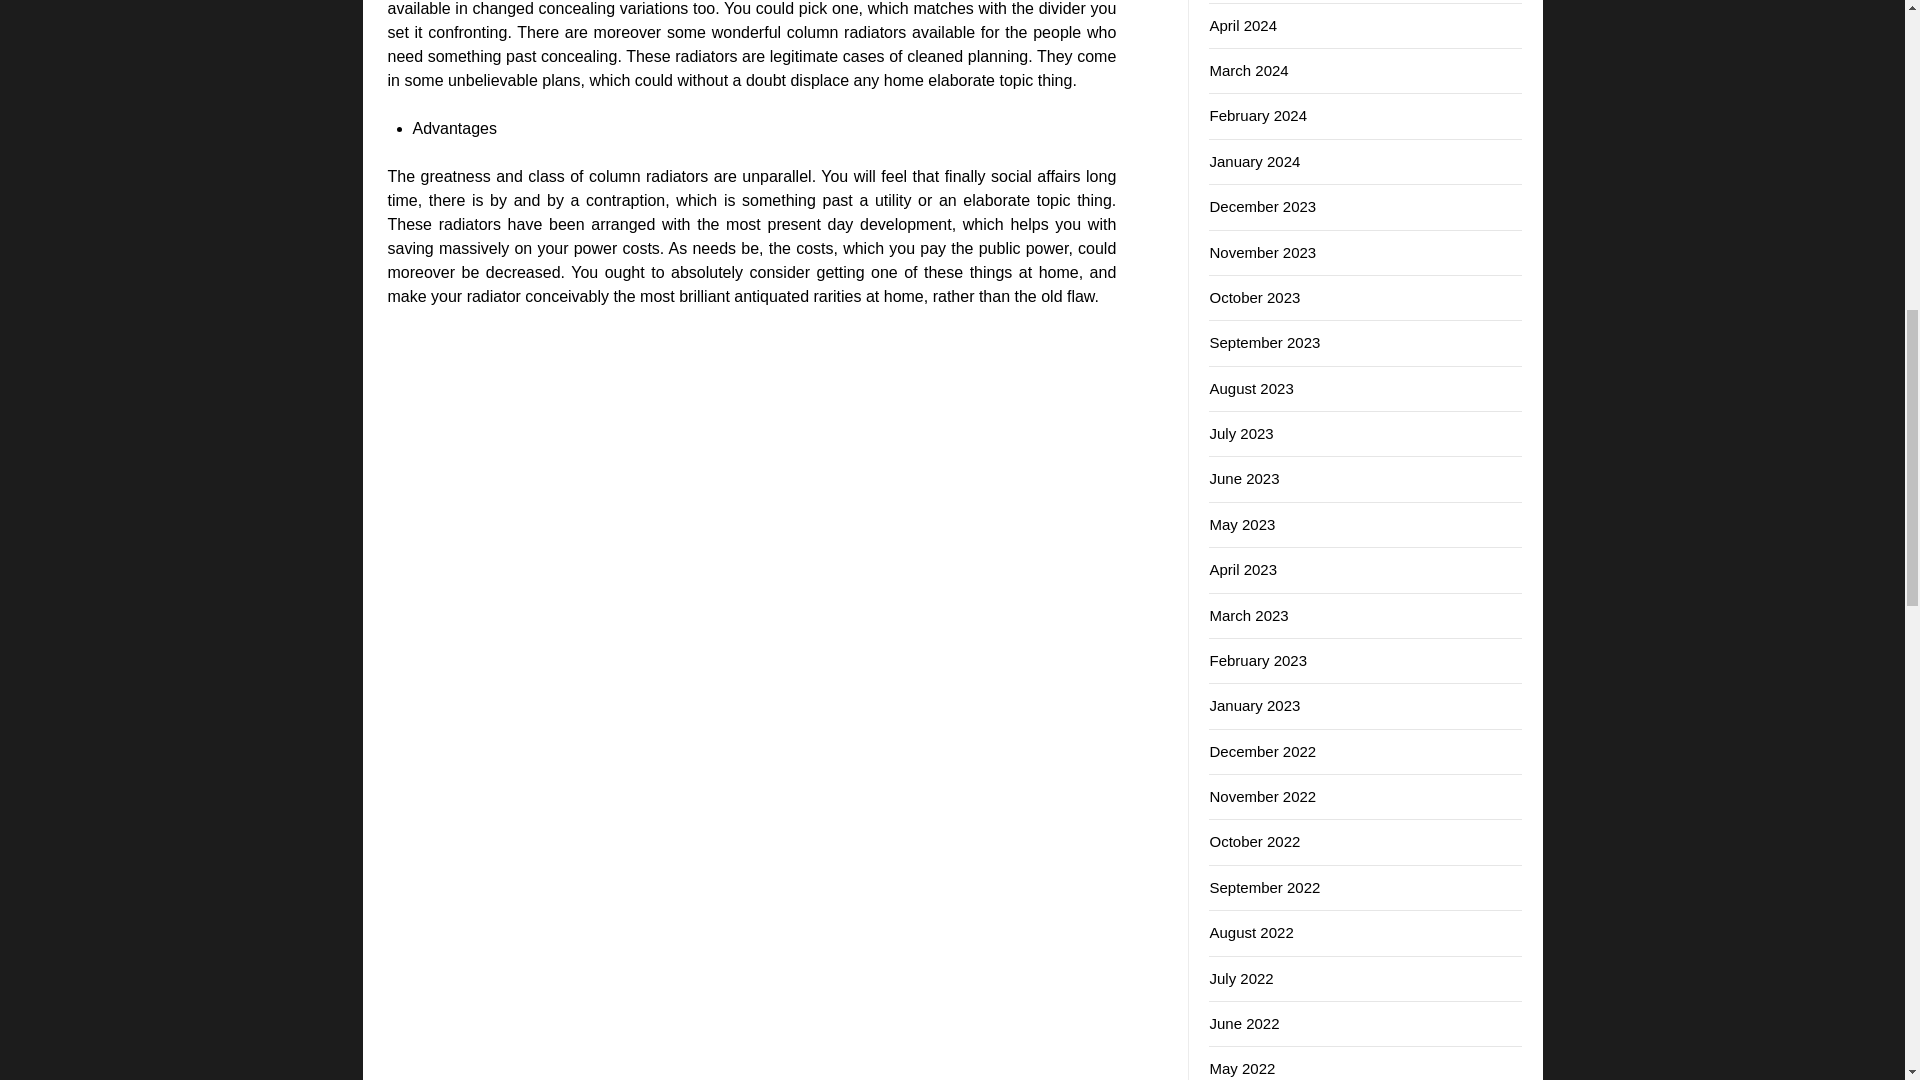 This screenshot has width=1920, height=1080. Describe the element at coordinates (1240, 433) in the screenshot. I see `July 2023` at that location.